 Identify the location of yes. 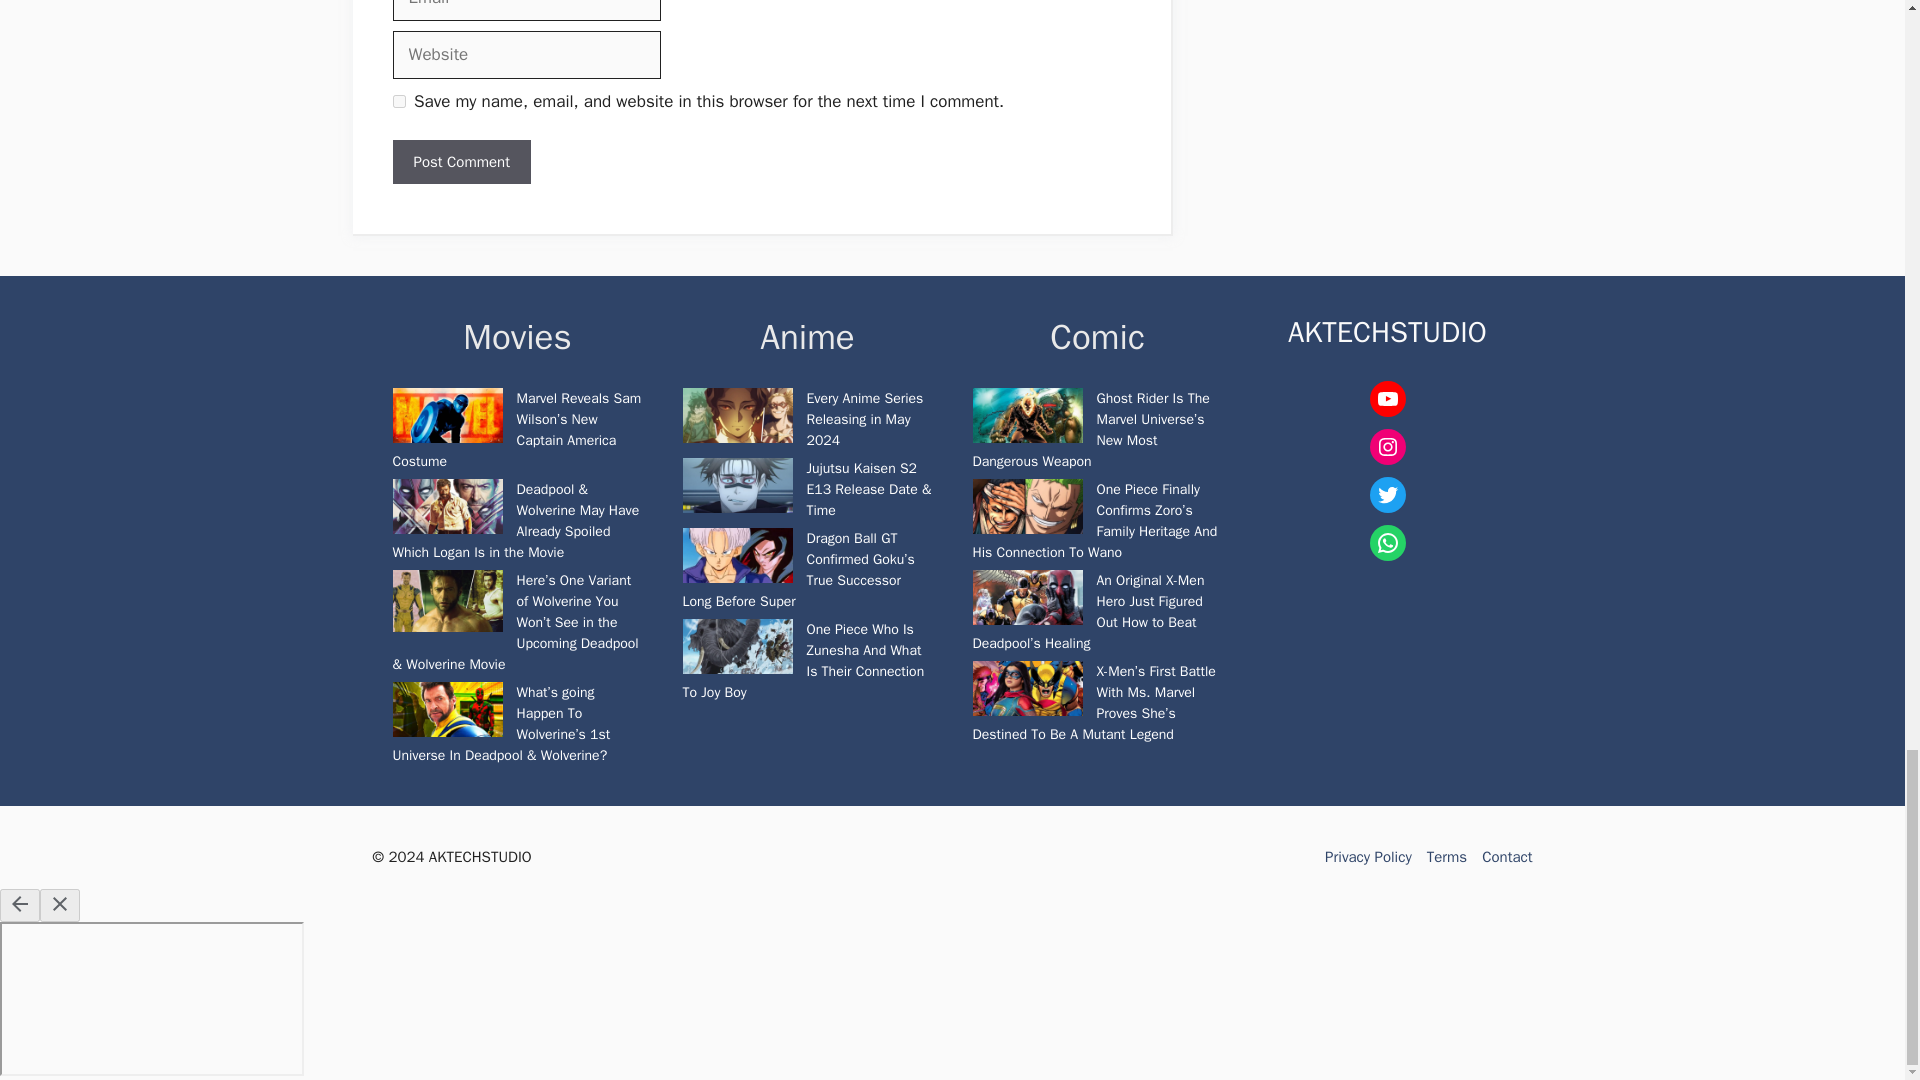
(398, 102).